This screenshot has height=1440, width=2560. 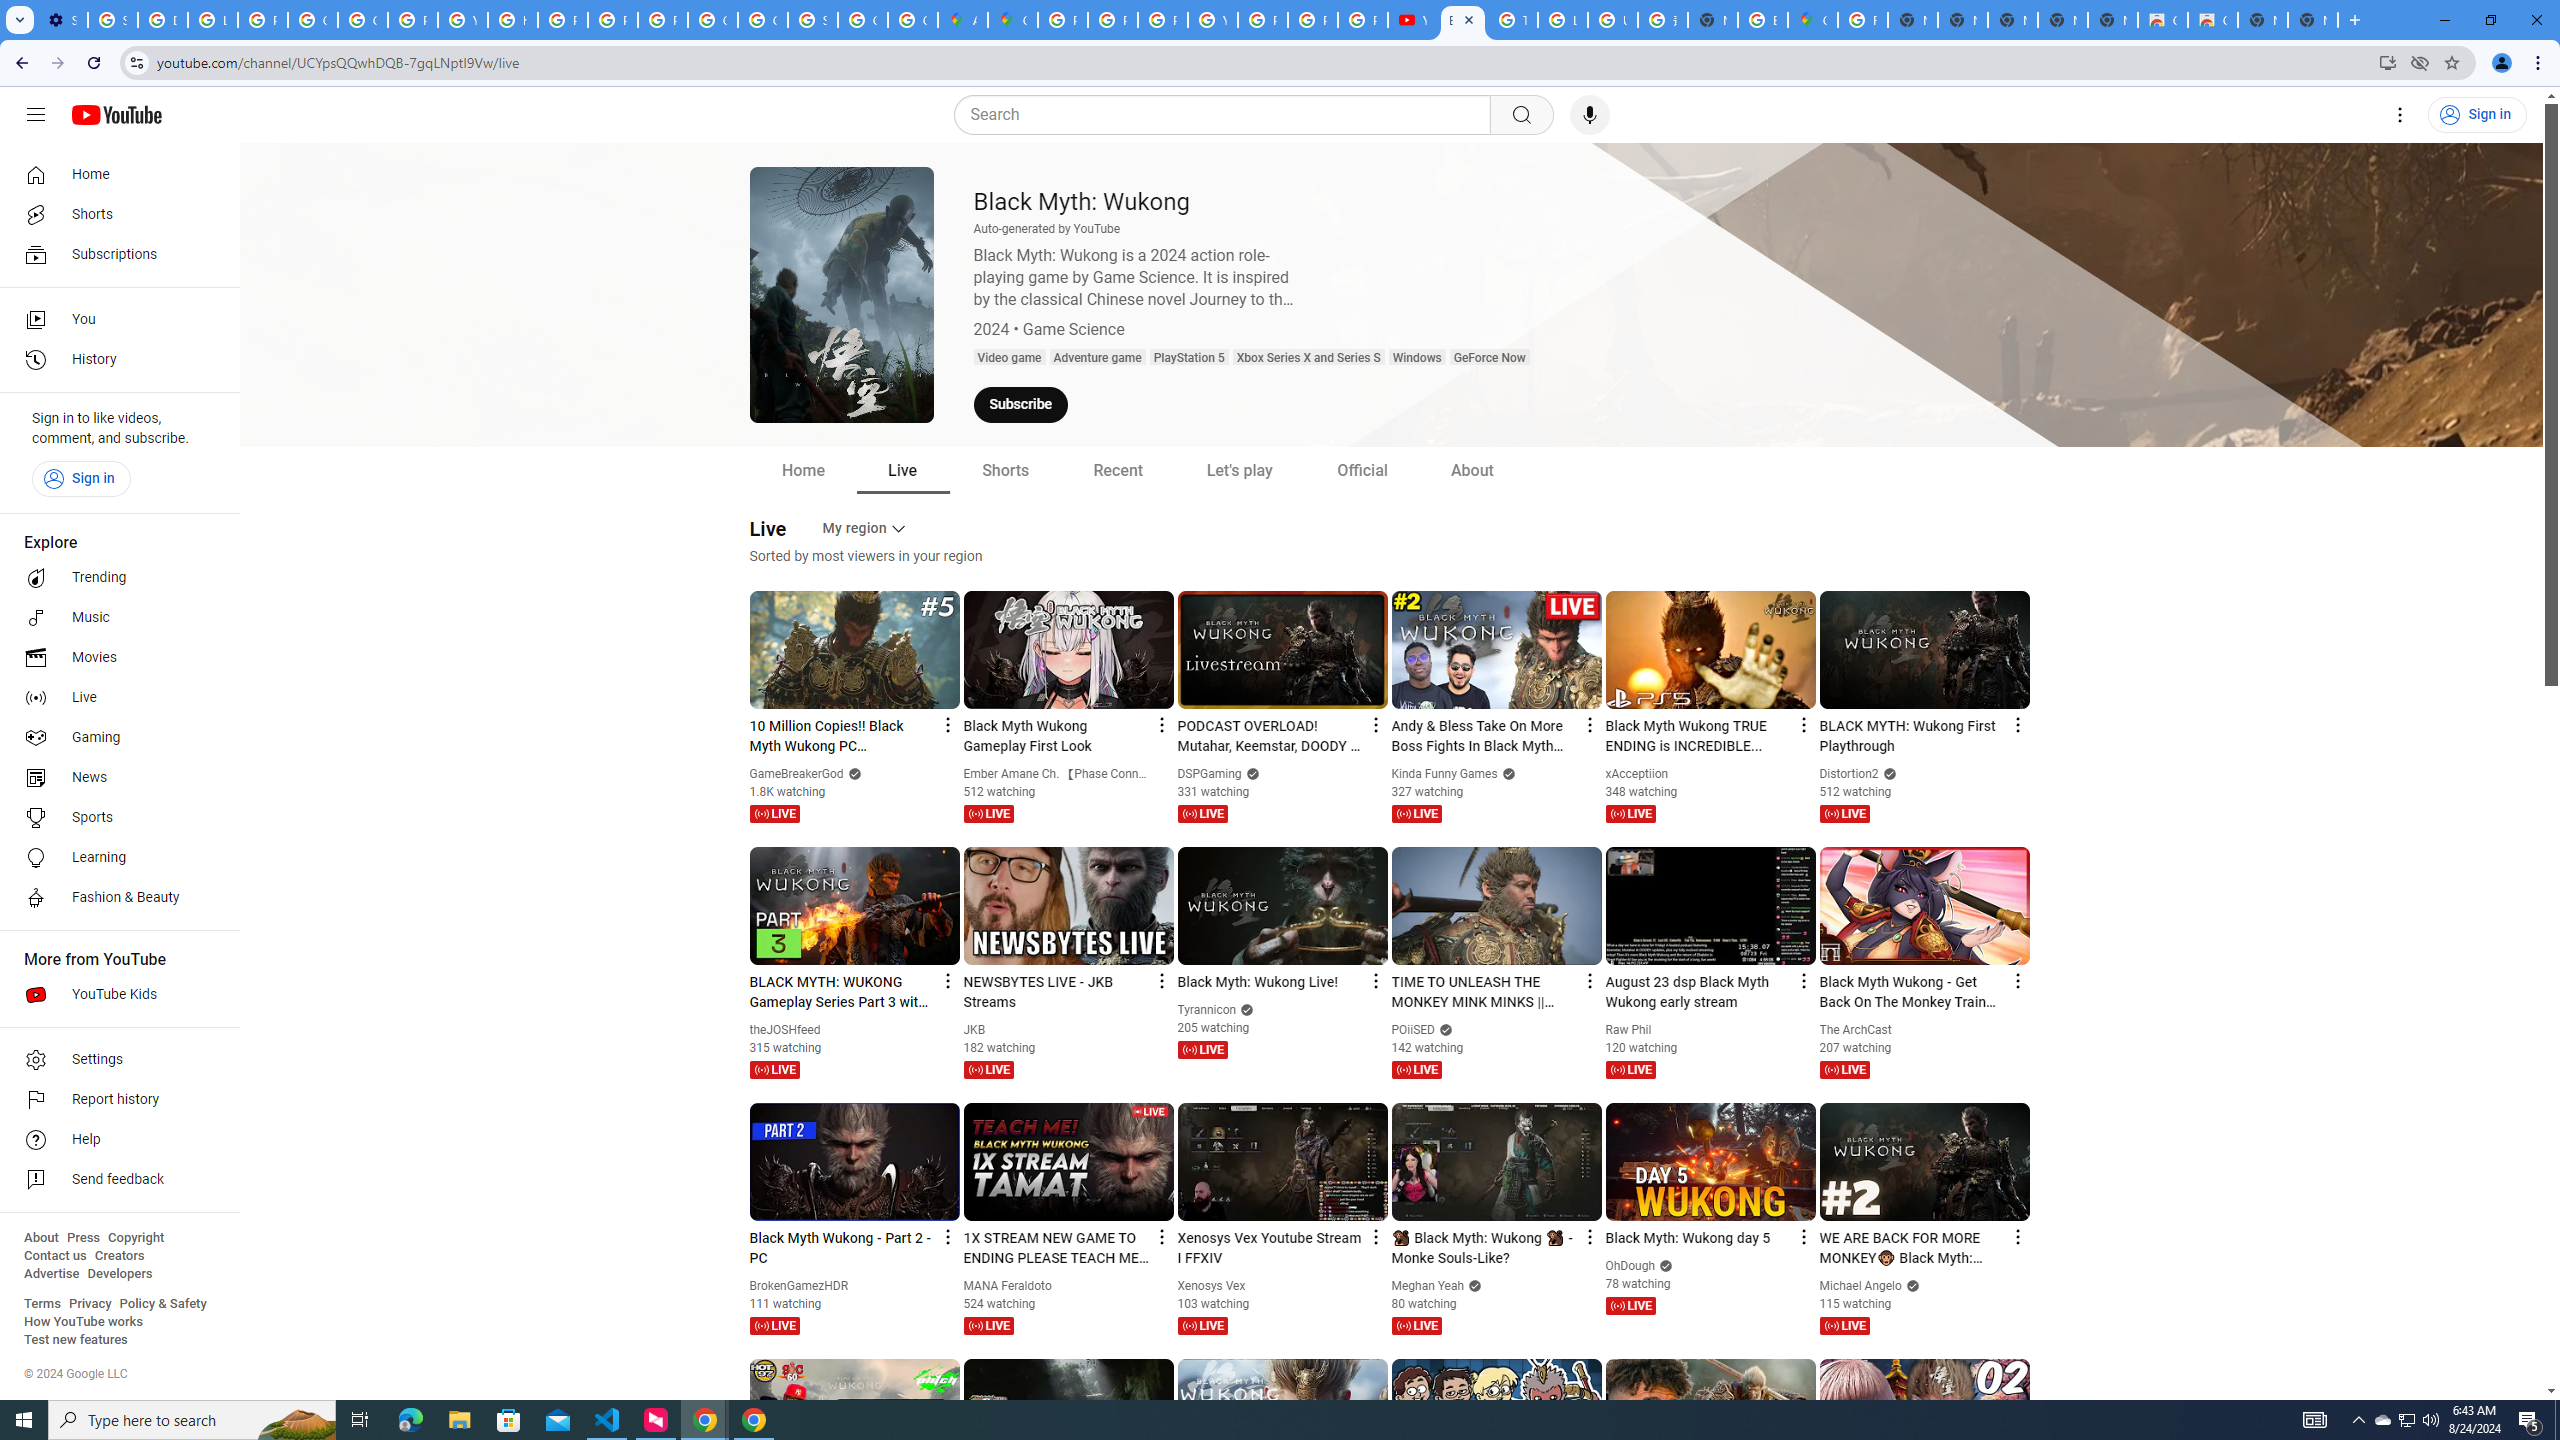 What do you see at coordinates (2212, 20) in the screenshot?
I see `Classic Blue - Chrome Web Store` at bounding box center [2212, 20].